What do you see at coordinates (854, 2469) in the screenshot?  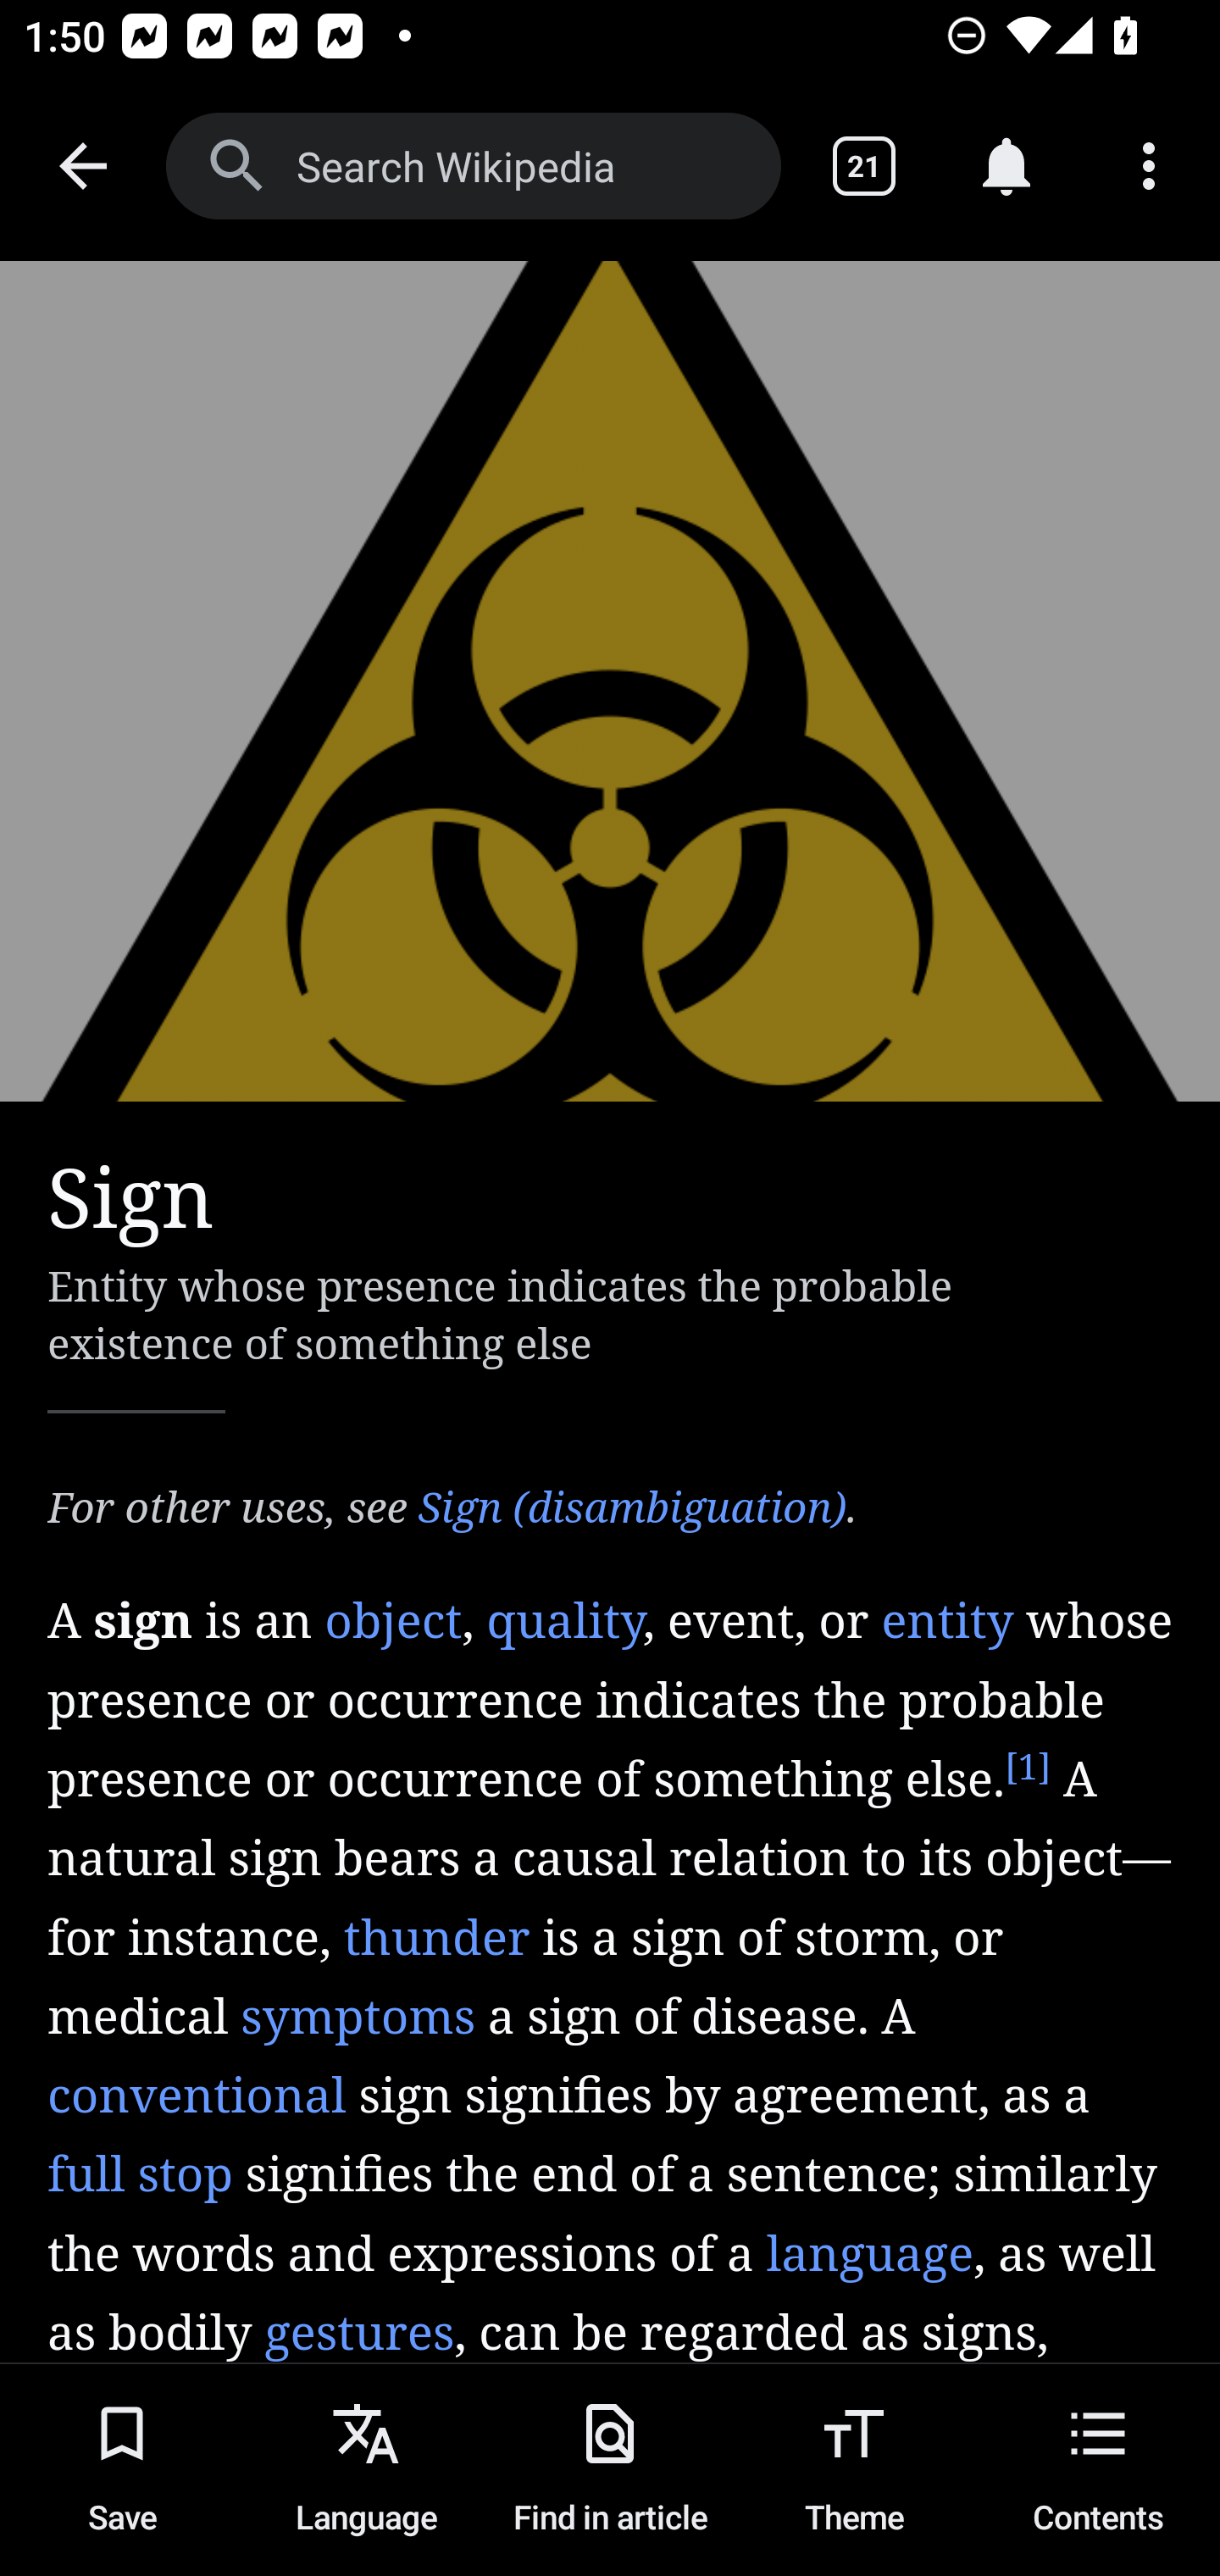 I see `Theme` at bounding box center [854, 2469].